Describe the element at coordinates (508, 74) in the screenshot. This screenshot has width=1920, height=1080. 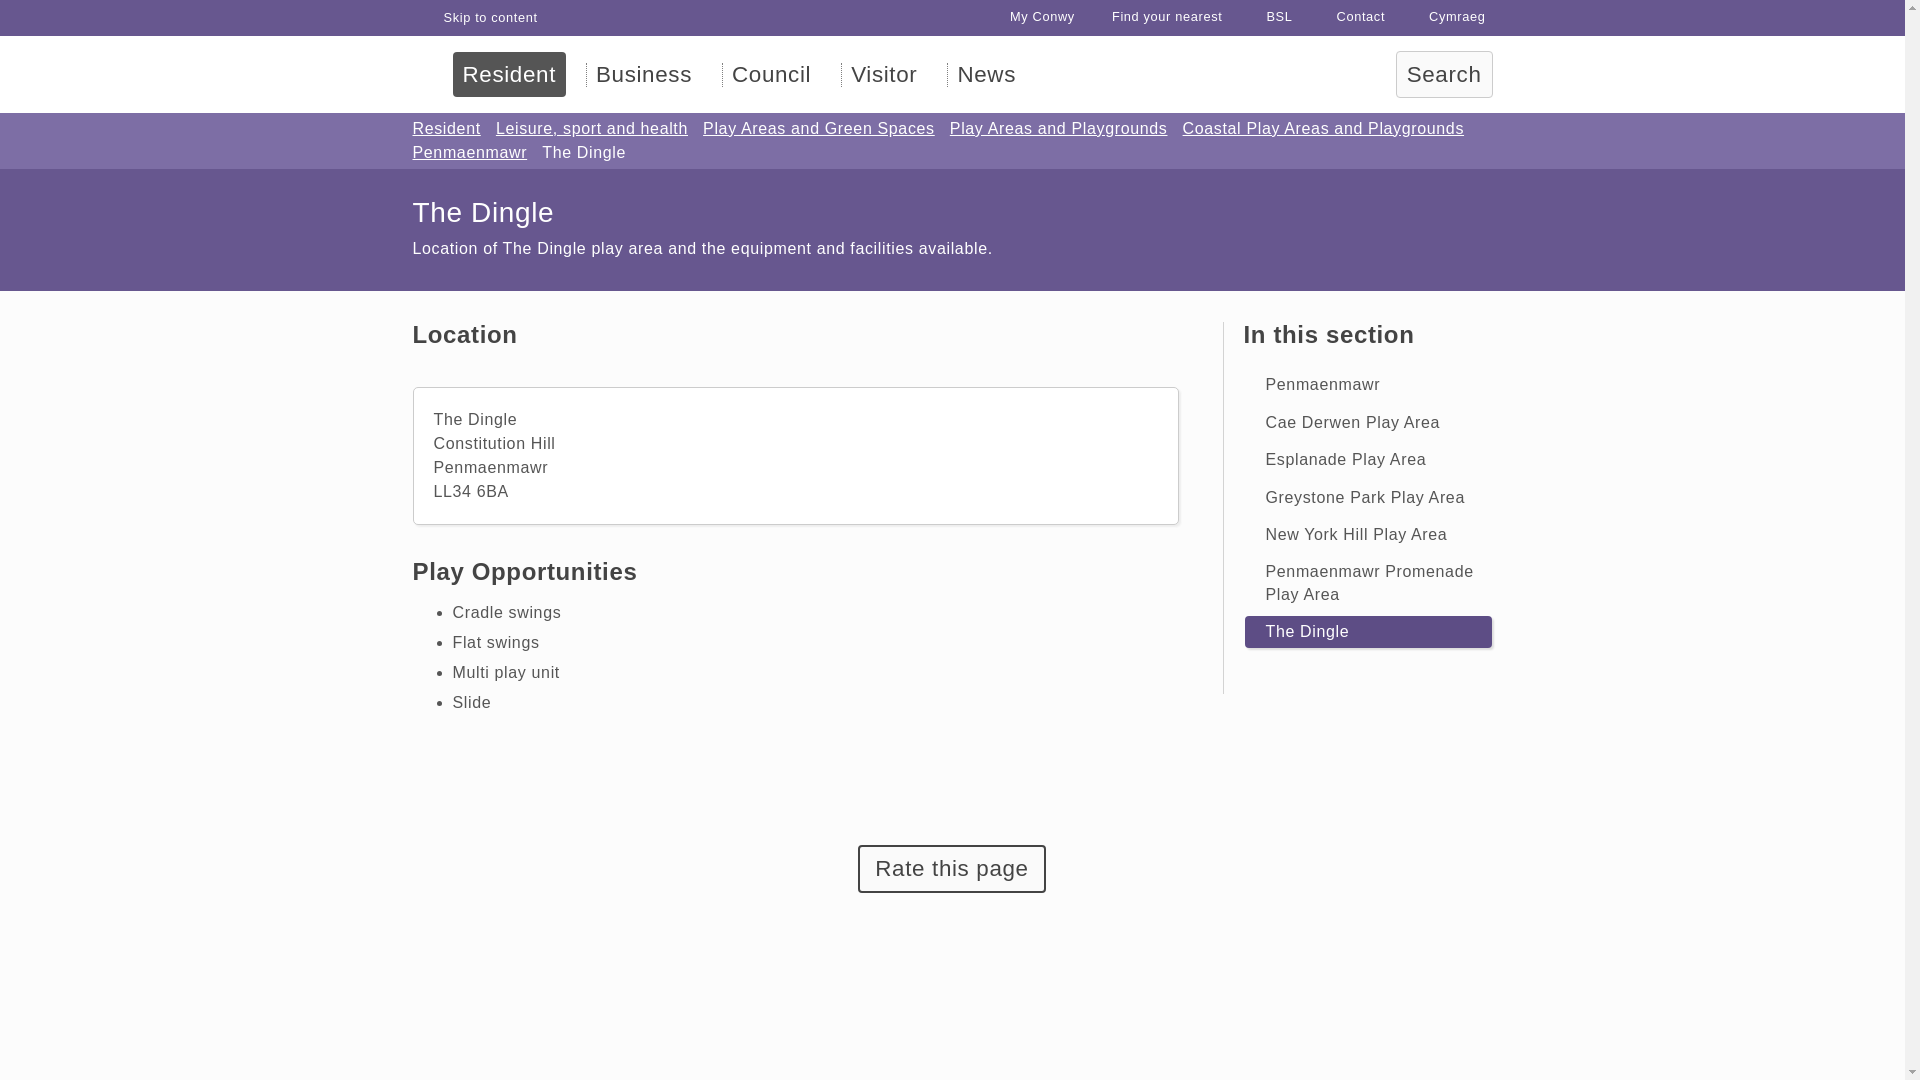
I see `Resident` at that location.